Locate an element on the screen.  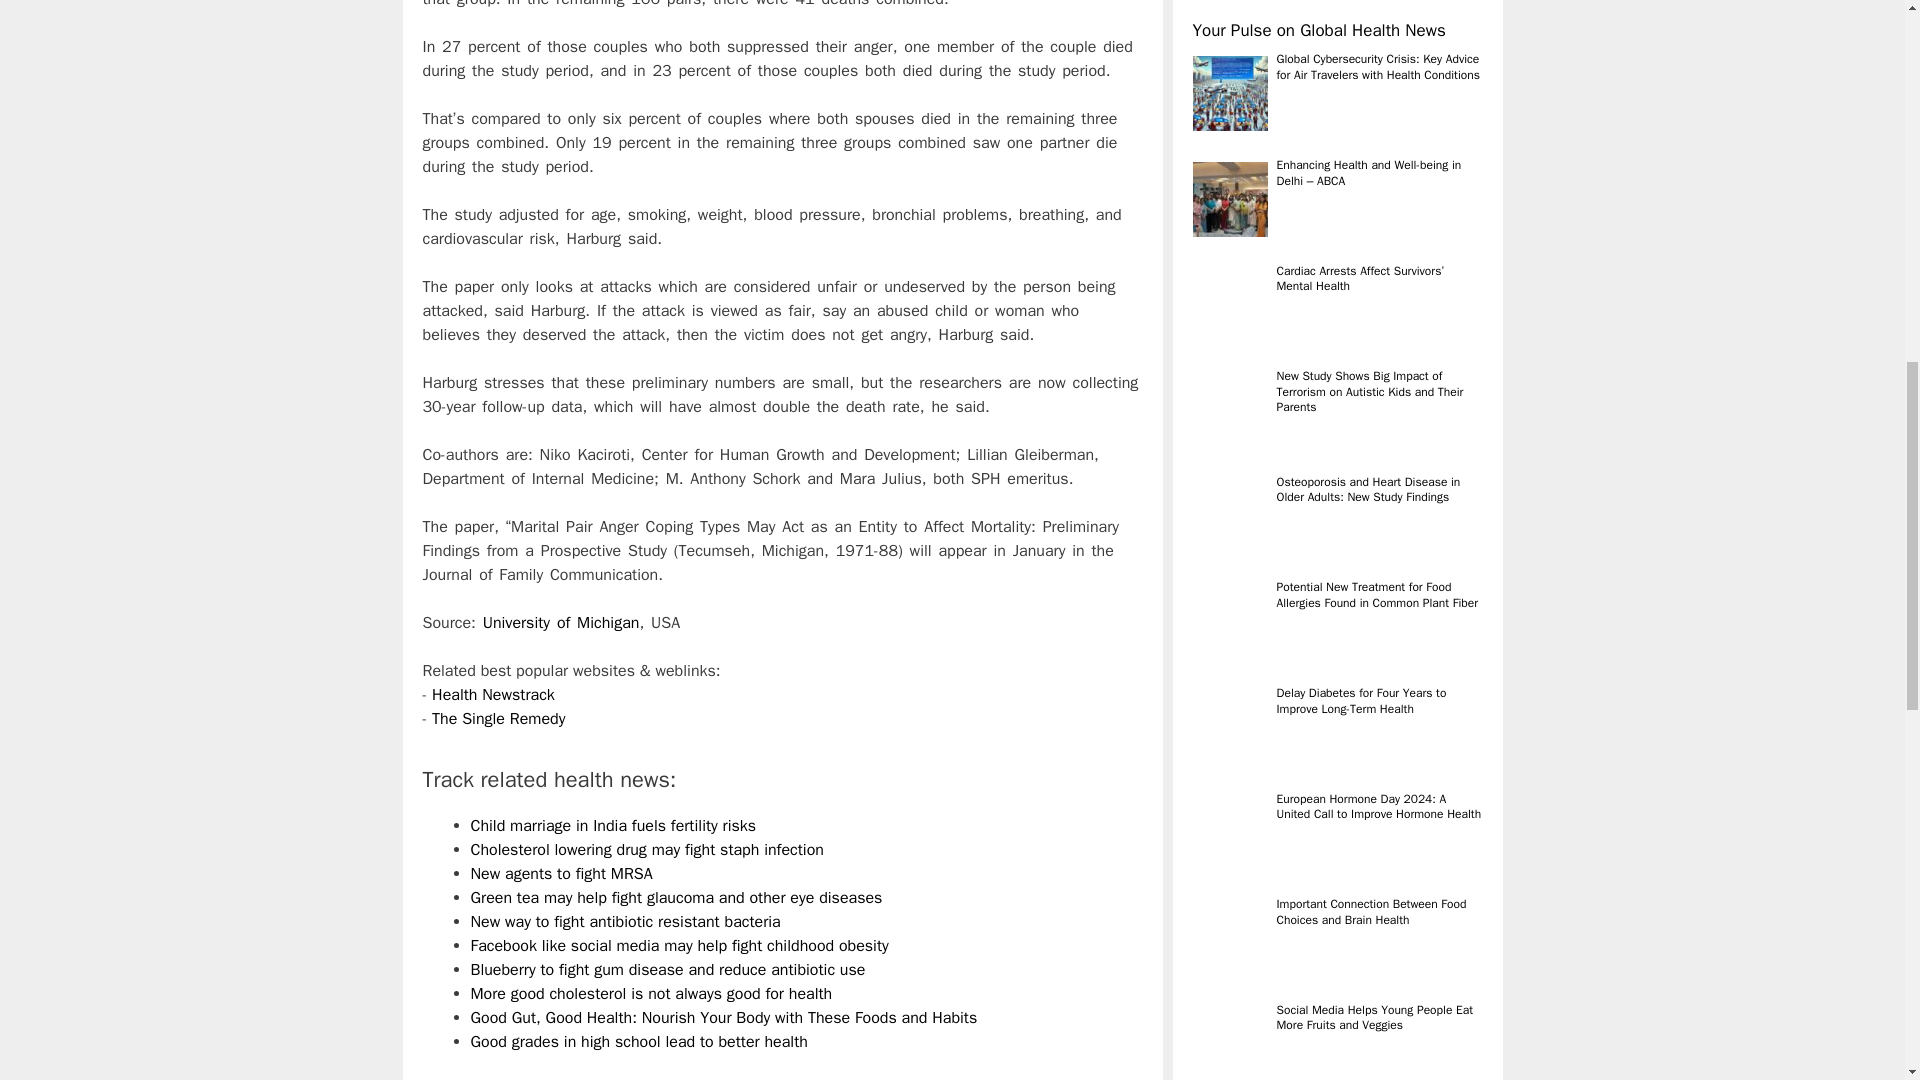
New way to fight antibiotic resistant bacteria is located at coordinates (624, 922).